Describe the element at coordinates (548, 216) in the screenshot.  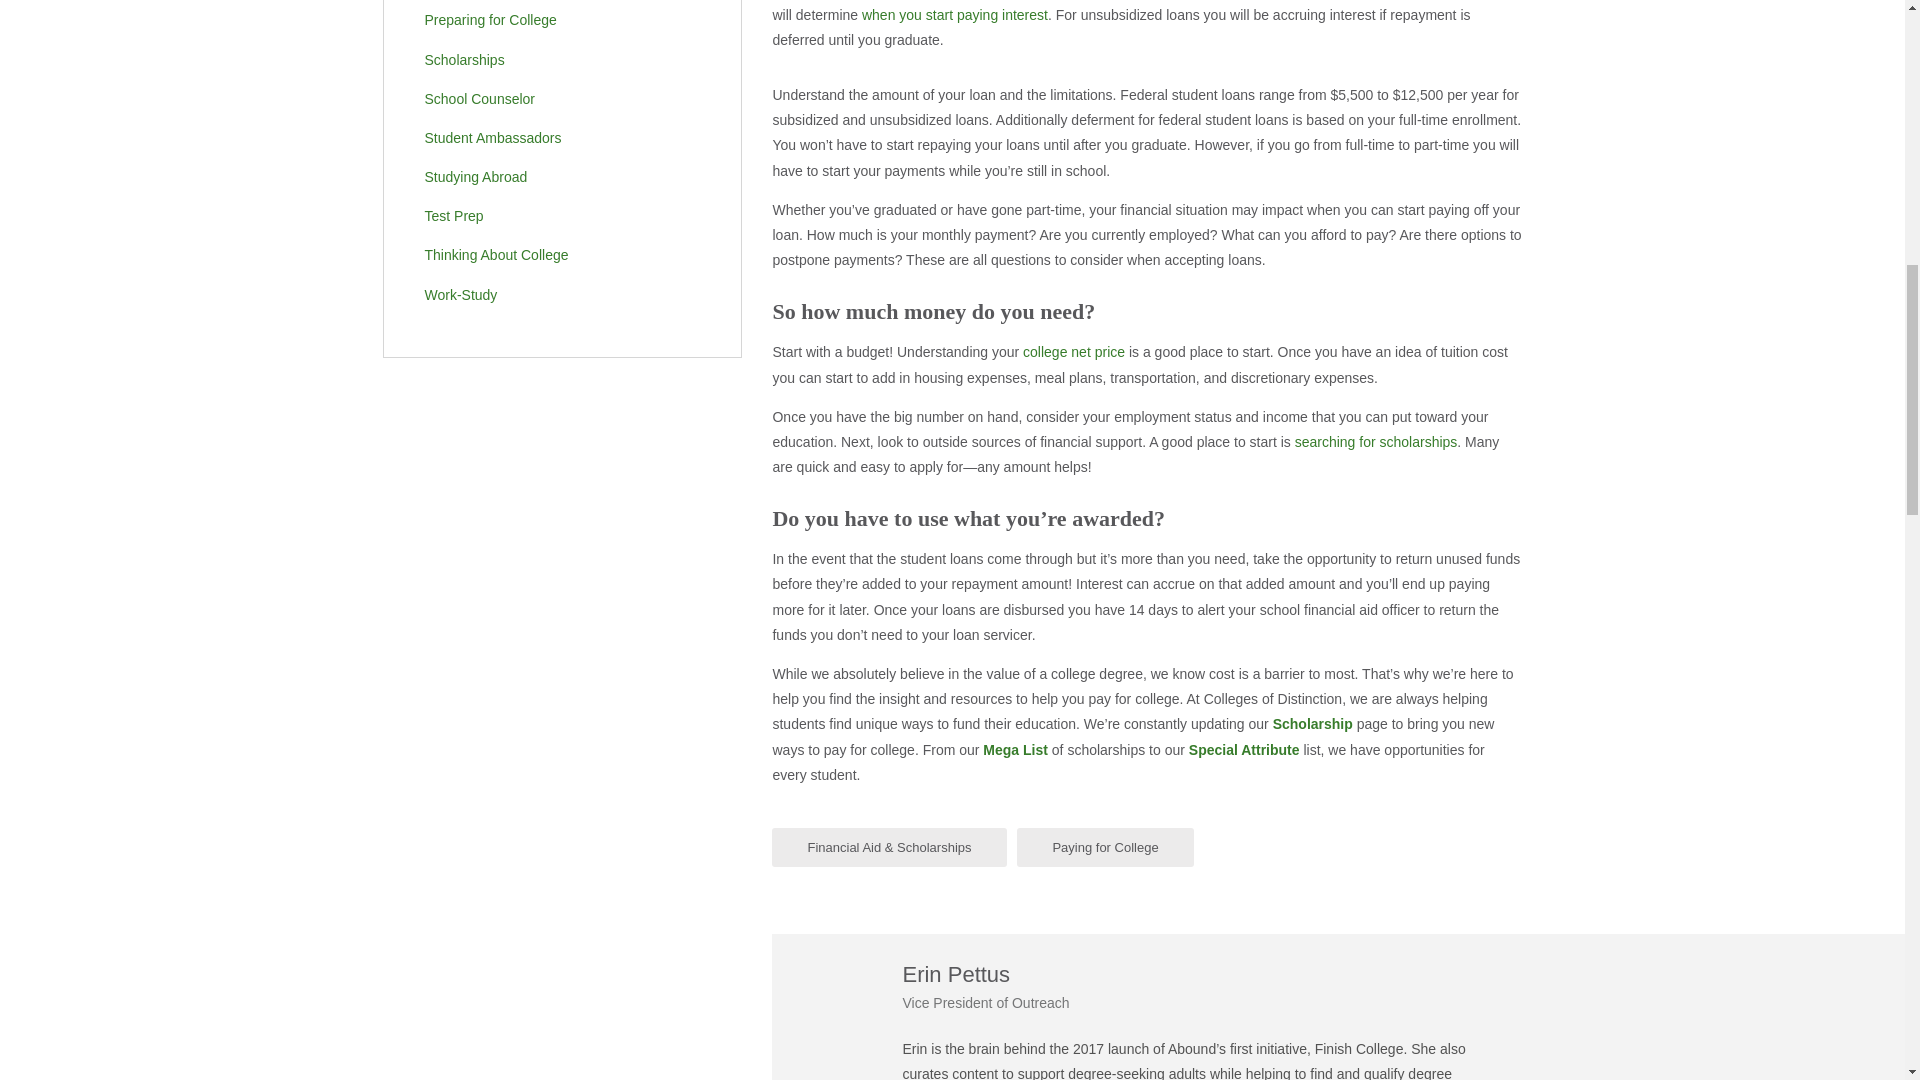
I see `Test Prep` at that location.